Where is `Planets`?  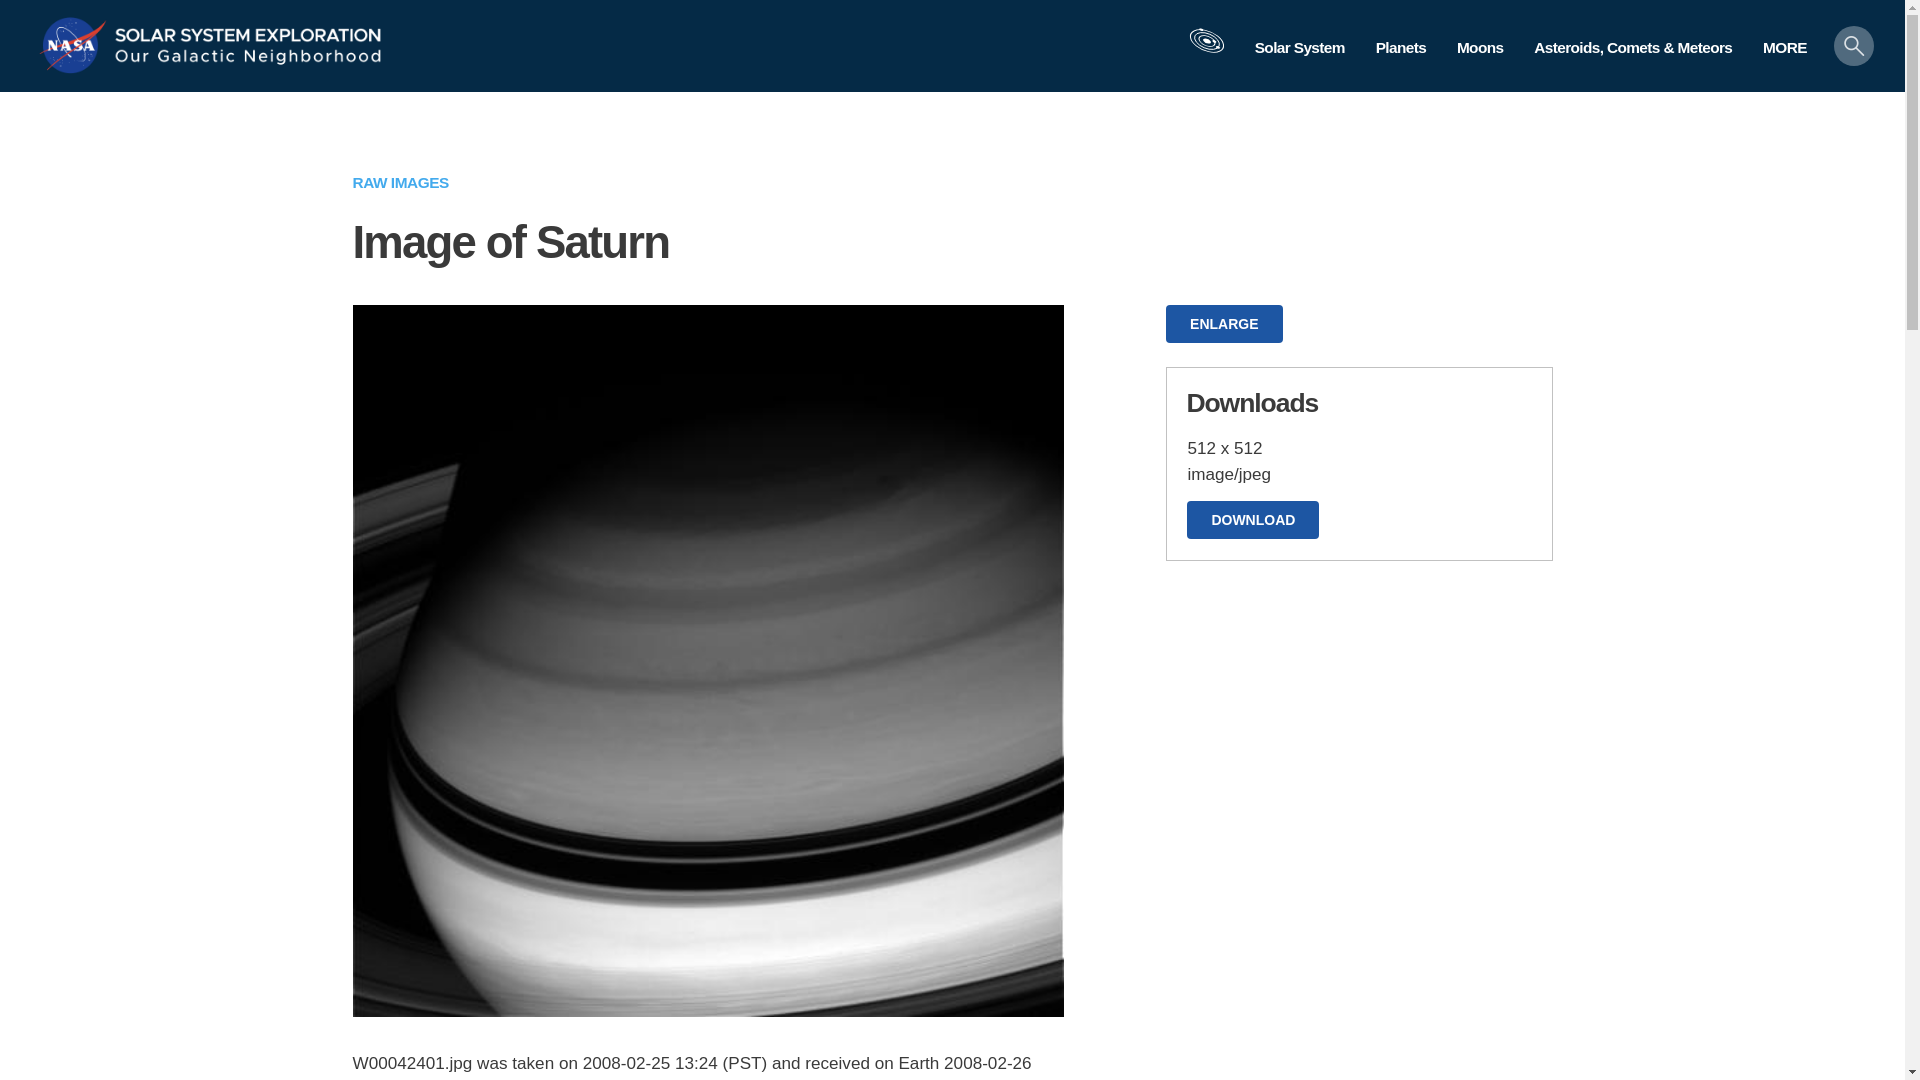 Planets is located at coordinates (1400, 47).